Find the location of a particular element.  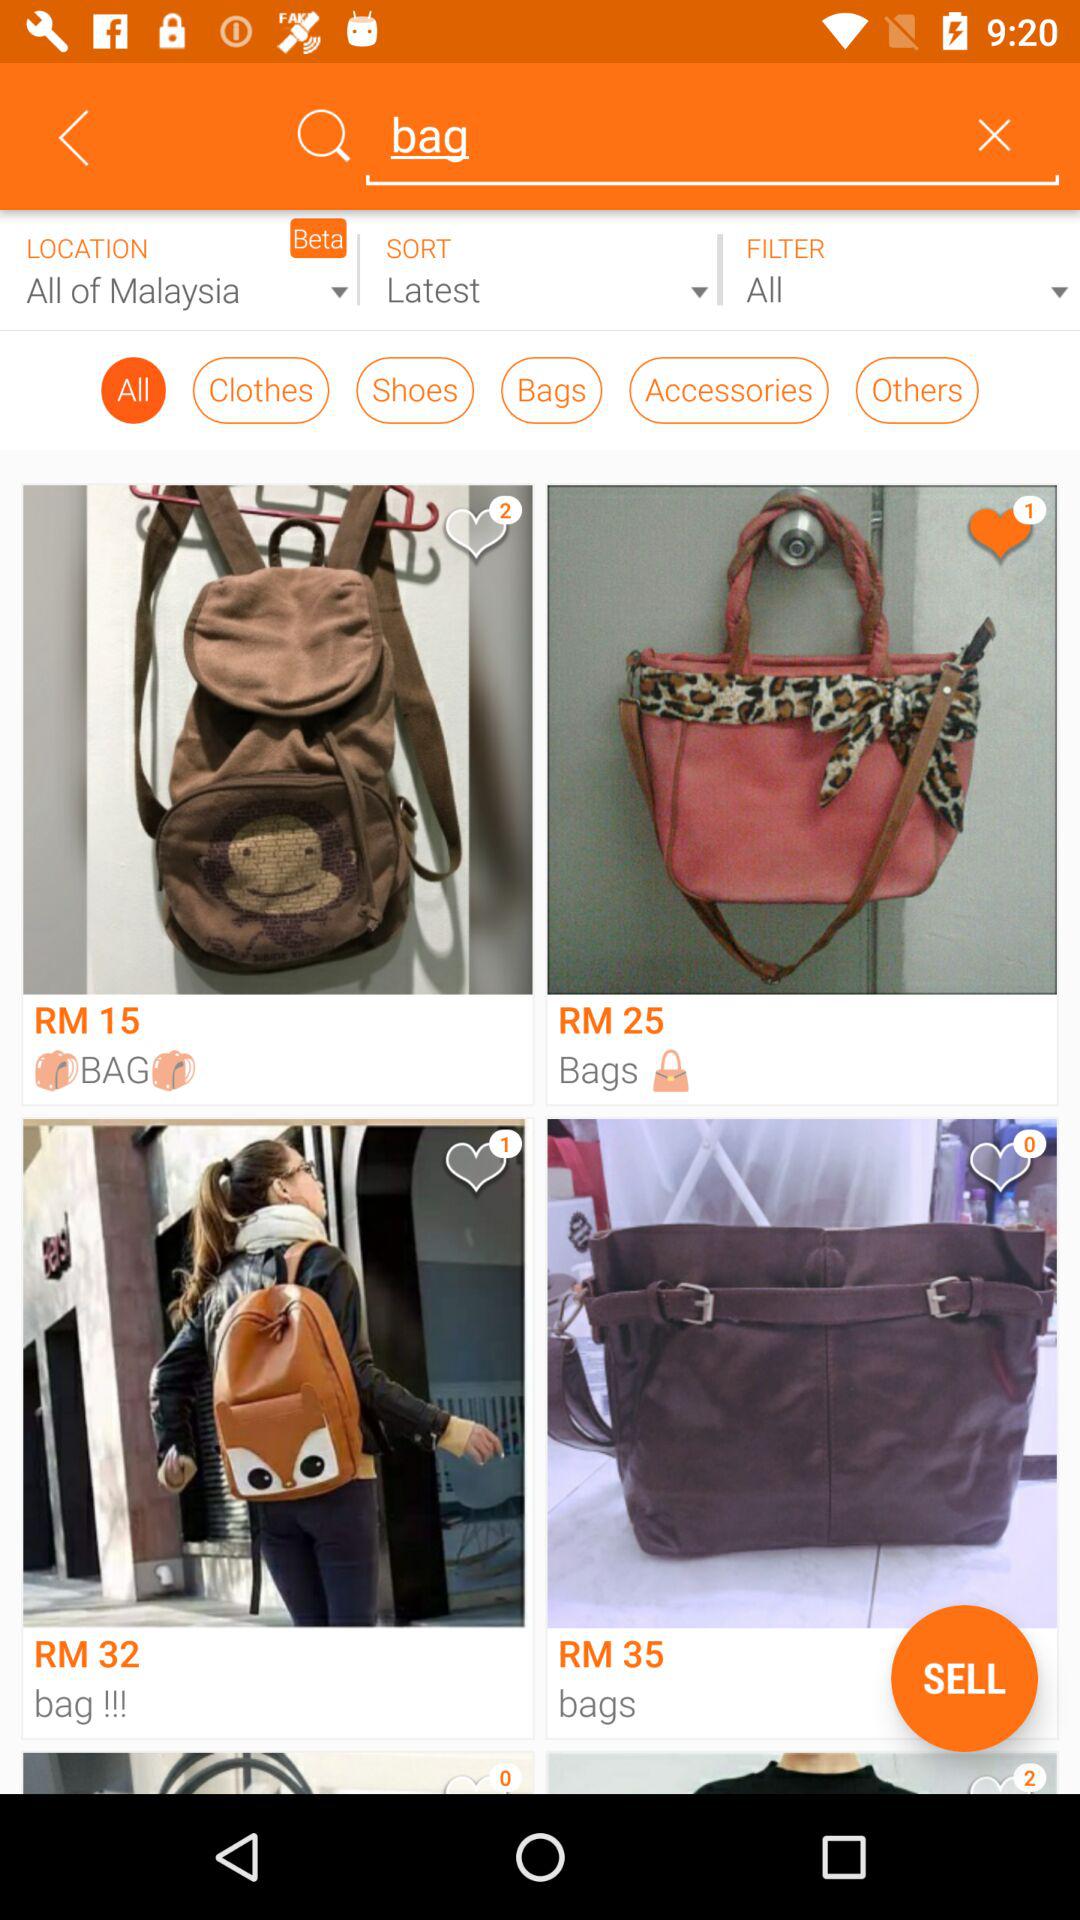

my favorite model is located at coordinates (474, 1172).